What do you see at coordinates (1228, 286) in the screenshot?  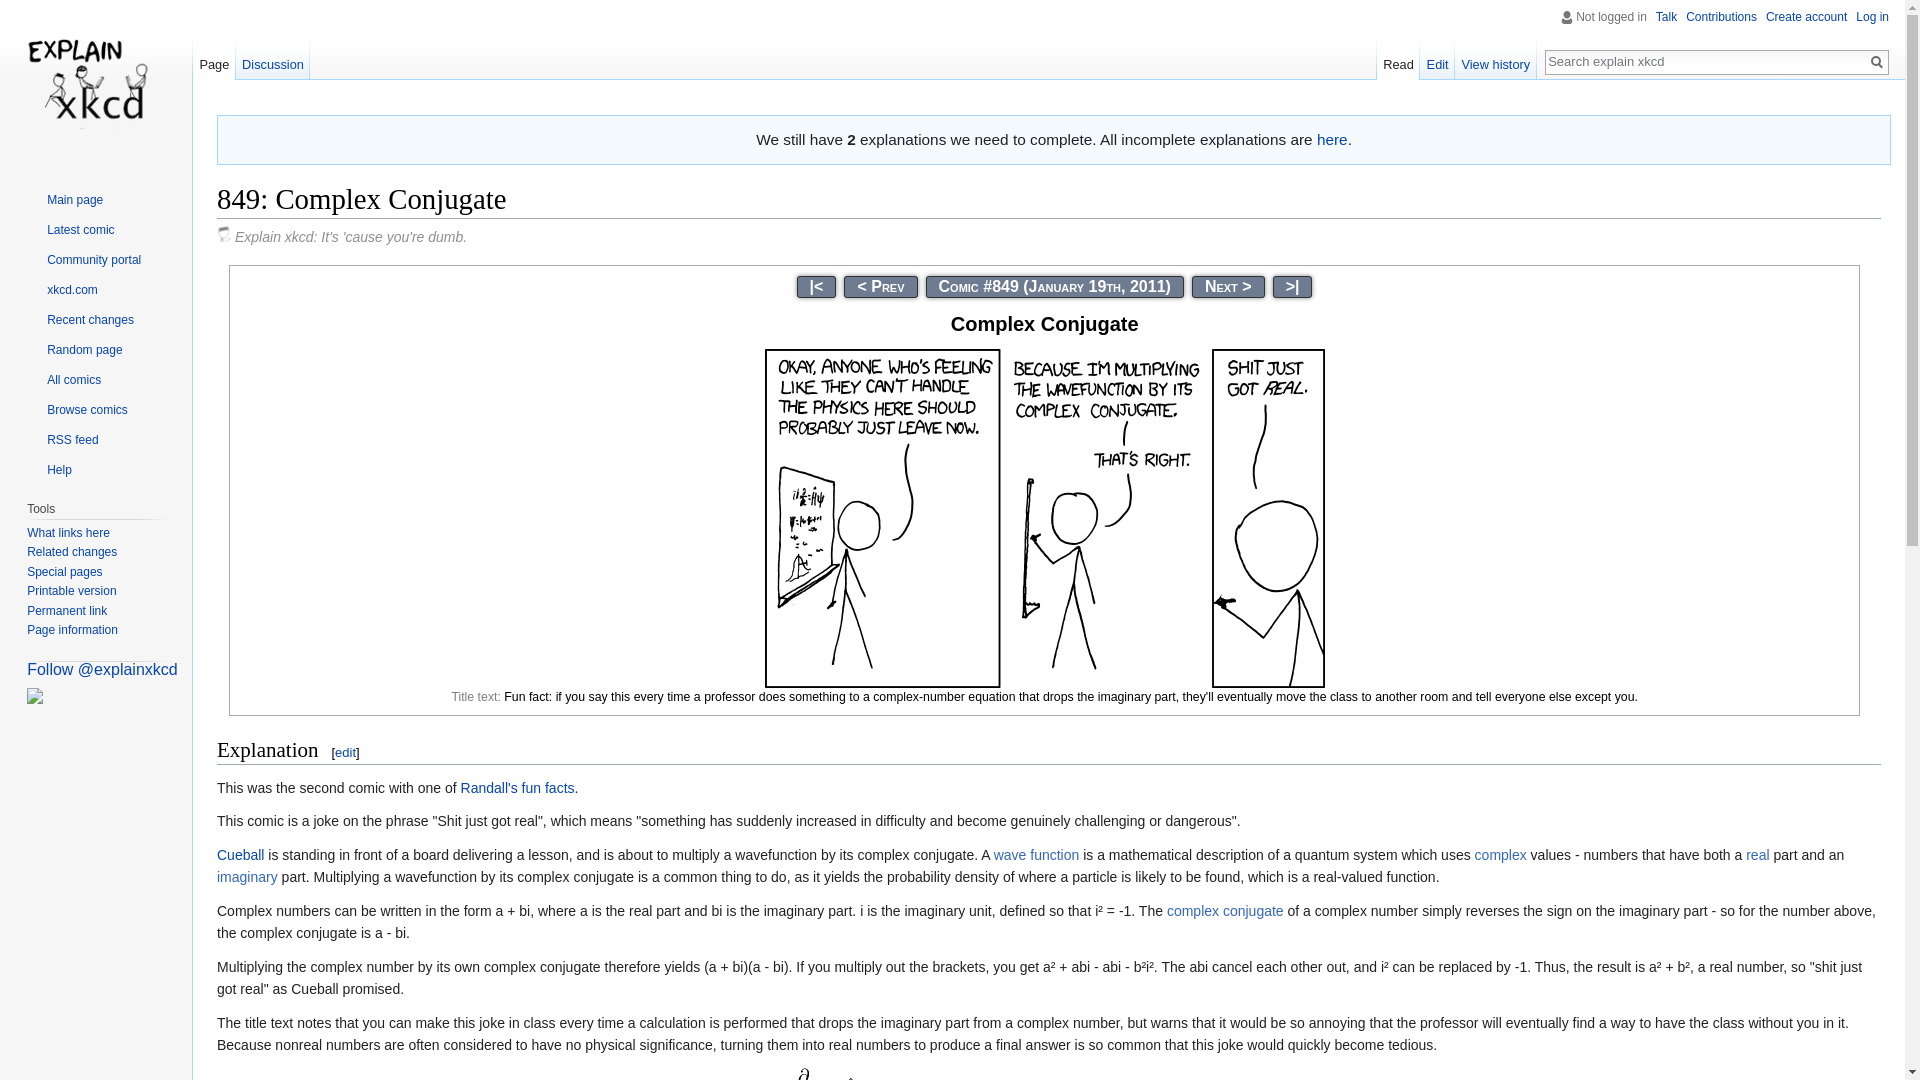 I see `850` at bounding box center [1228, 286].